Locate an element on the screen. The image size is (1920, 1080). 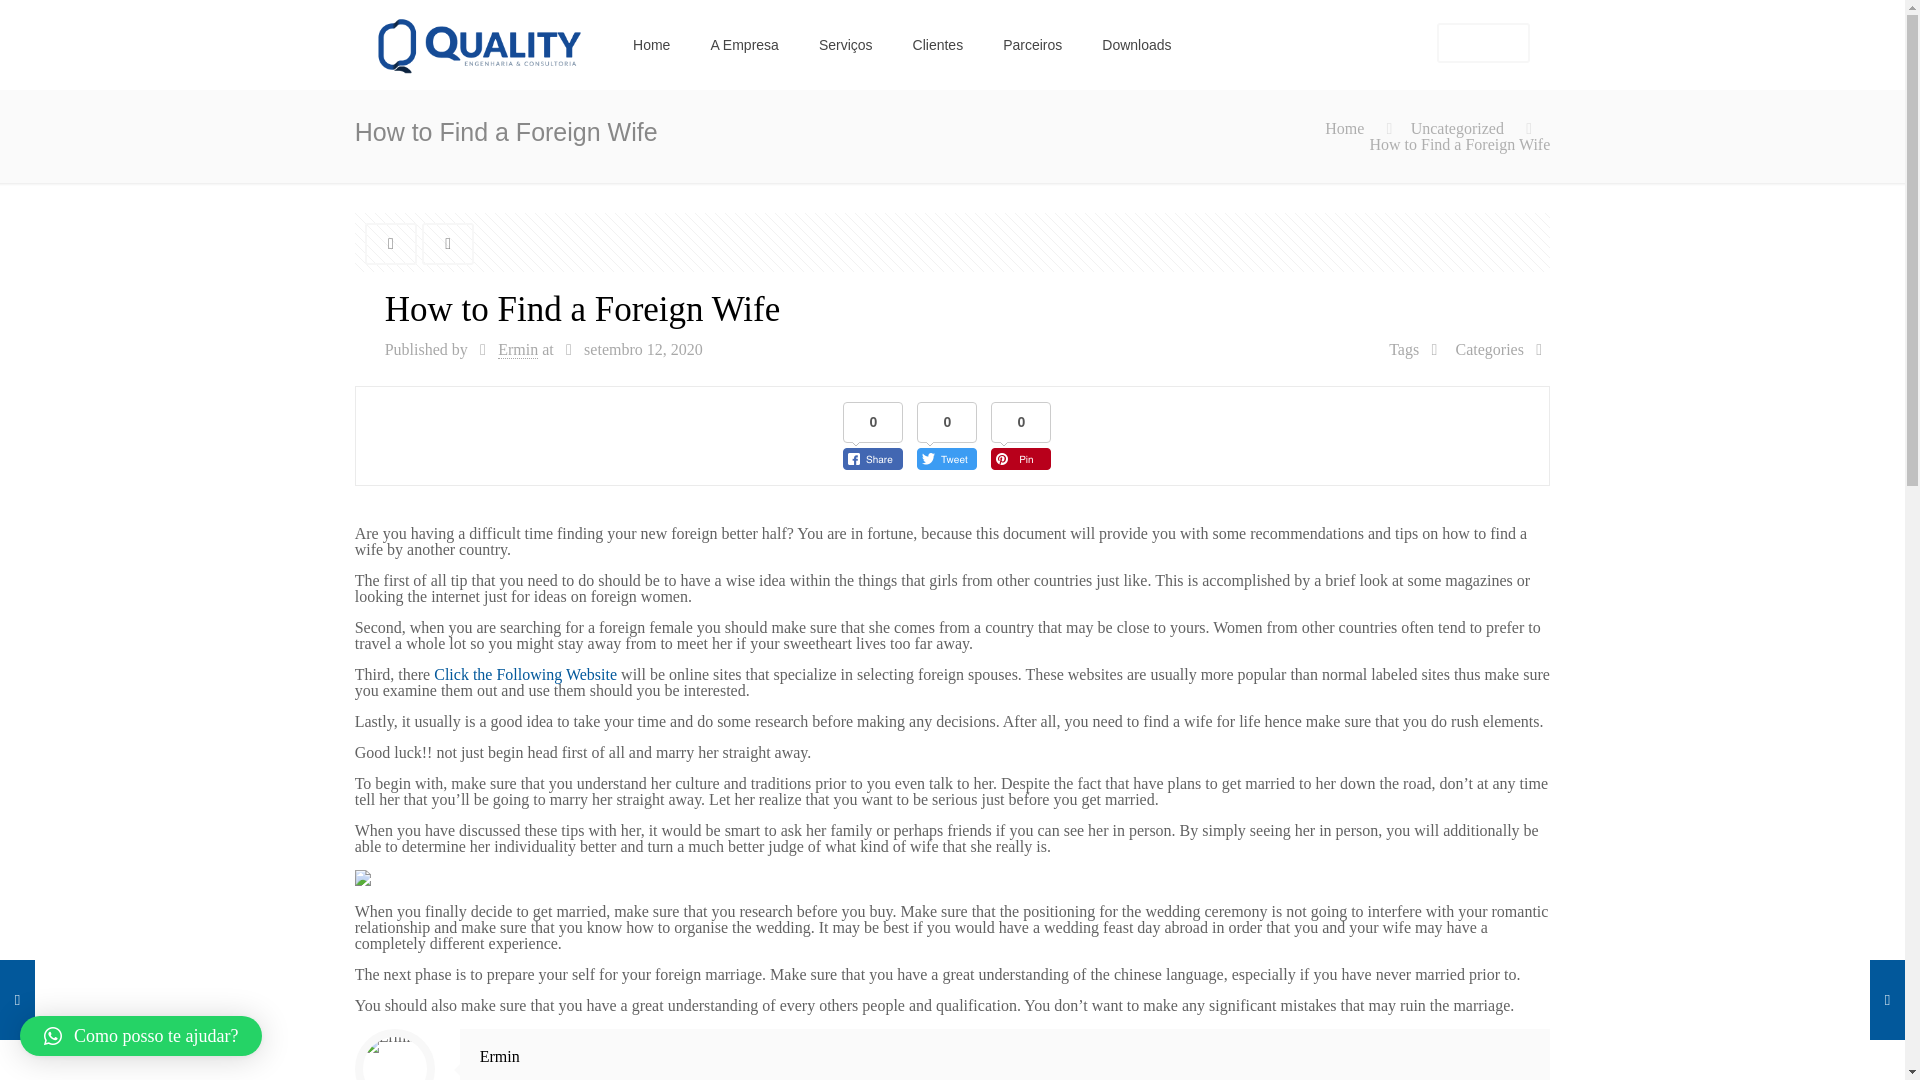
Como posso te ajudar? is located at coordinates (140, 1036).